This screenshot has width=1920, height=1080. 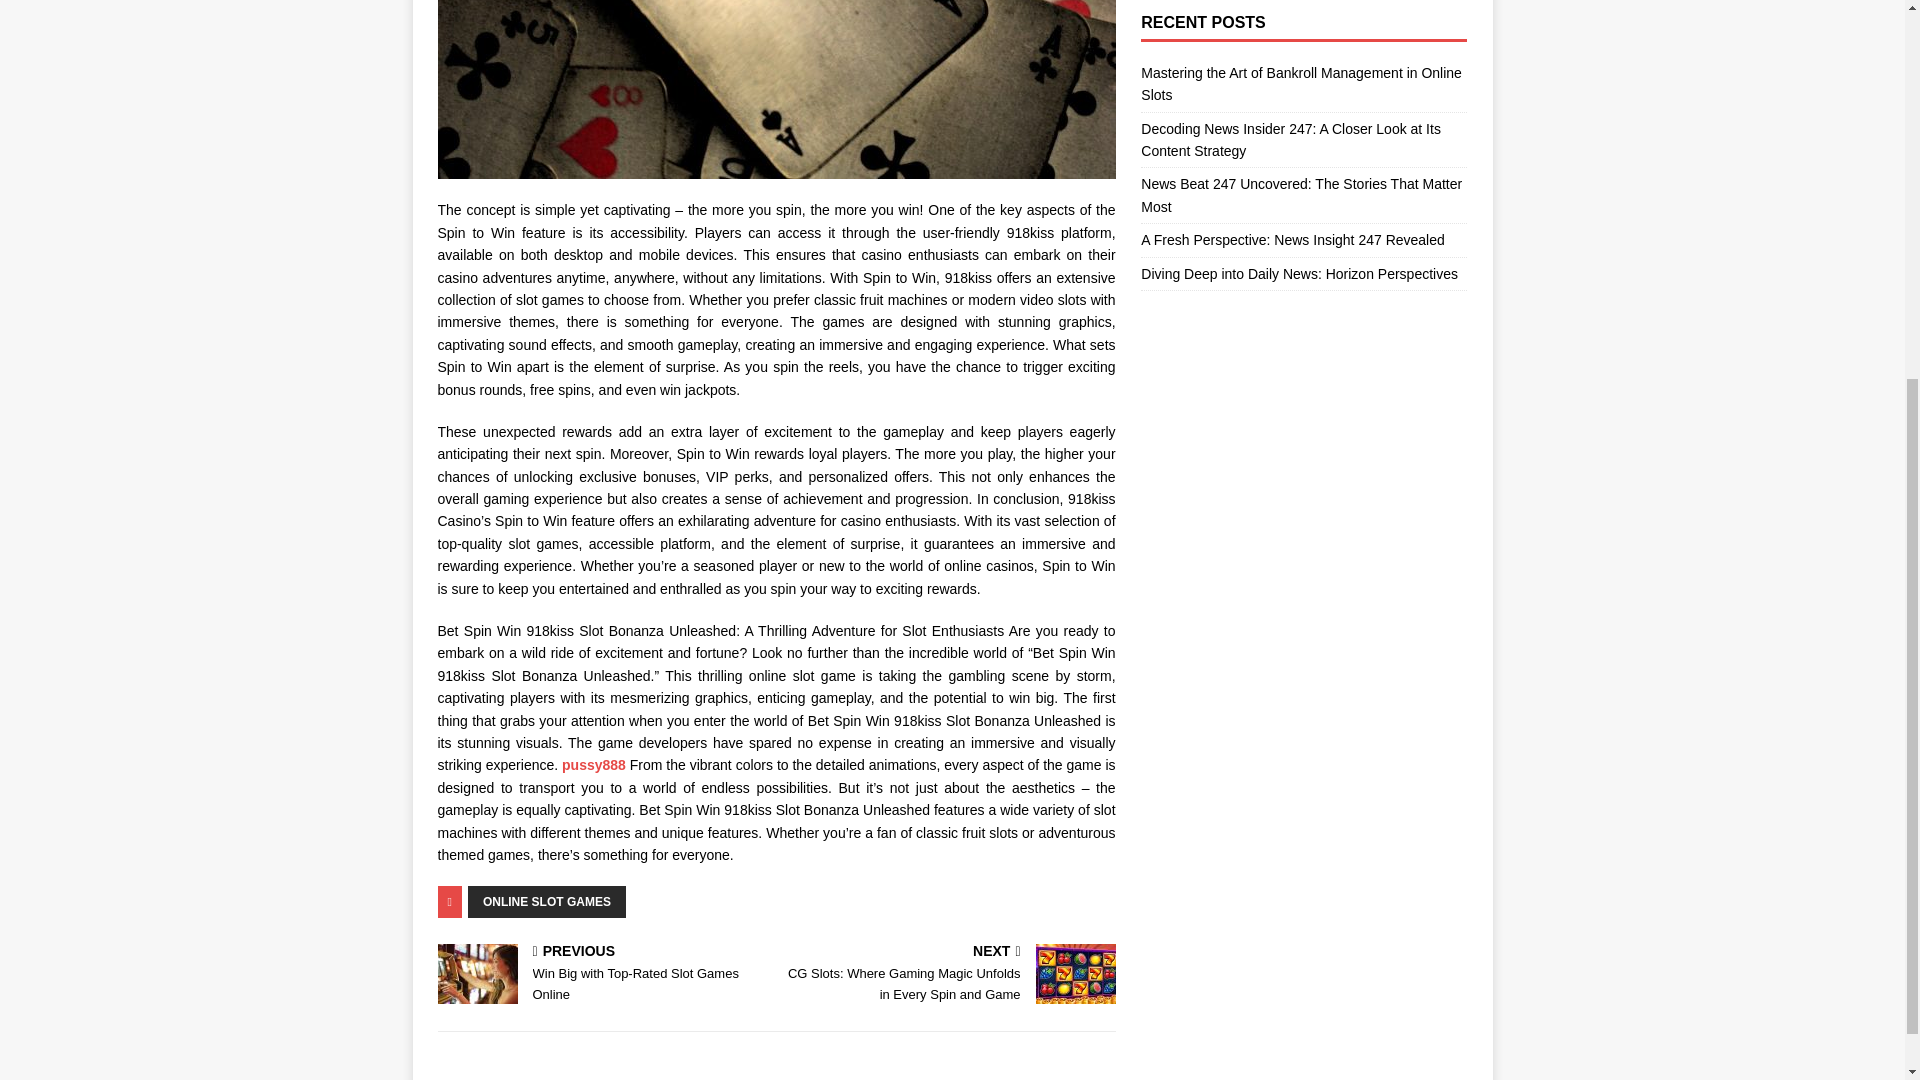 I want to click on ONLINE SLOT GAMES, so click(x=546, y=902).